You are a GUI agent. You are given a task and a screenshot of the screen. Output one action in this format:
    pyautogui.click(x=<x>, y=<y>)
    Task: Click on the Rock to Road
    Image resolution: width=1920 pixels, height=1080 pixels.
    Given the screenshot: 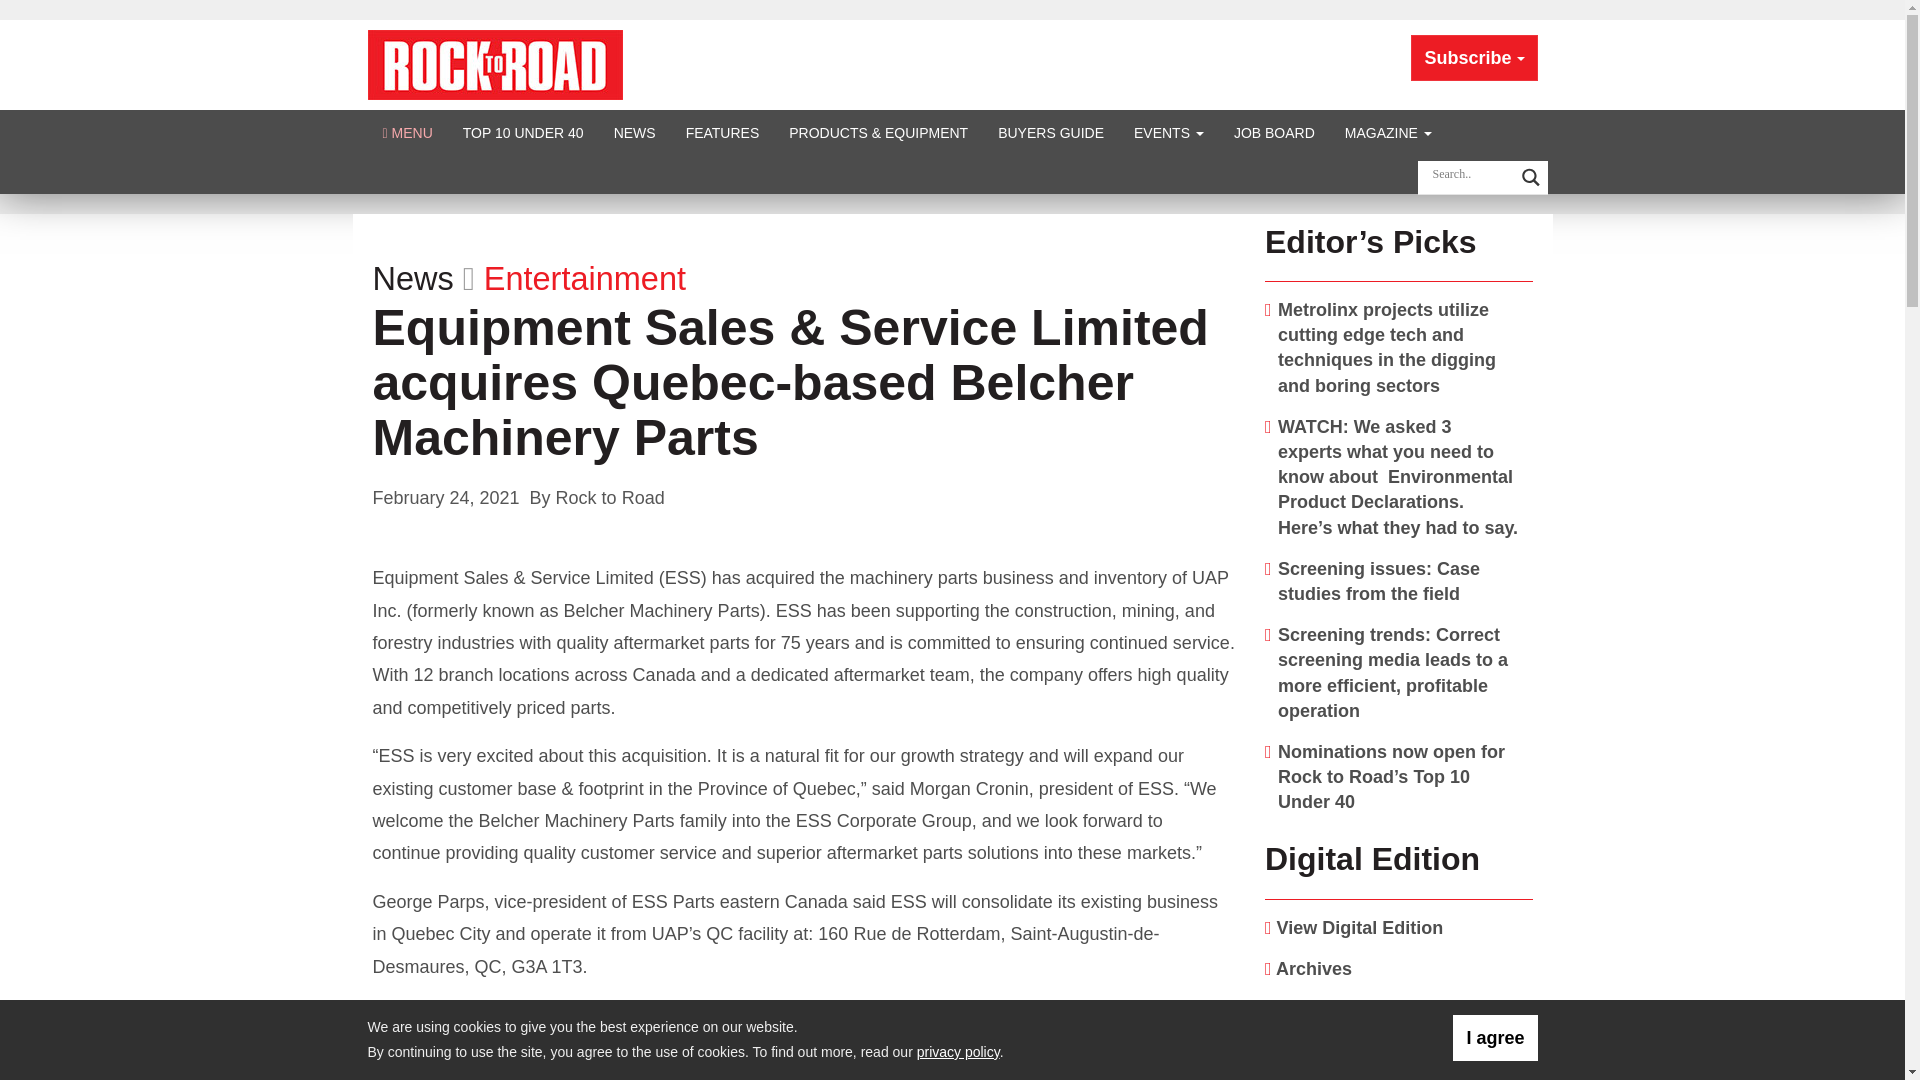 What is the action you would take?
    pyautogui.click(x=495, y=64)
    